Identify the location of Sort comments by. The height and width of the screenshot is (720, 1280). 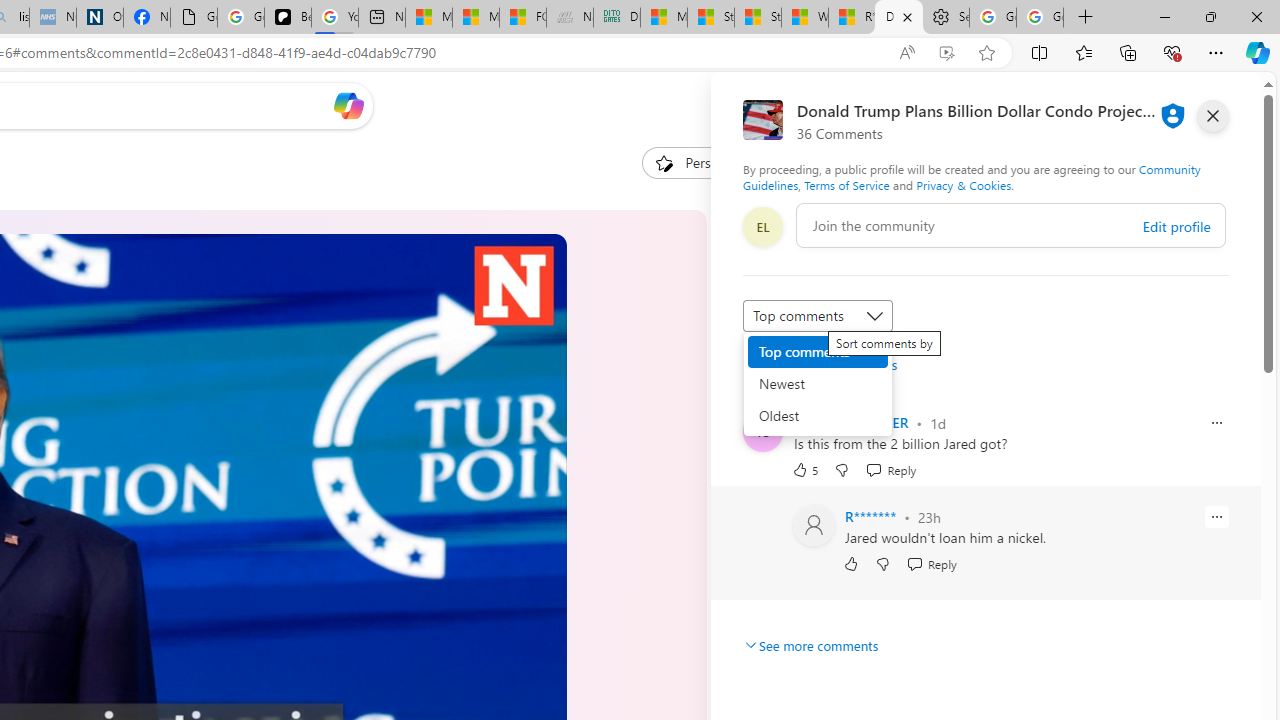
(818, 316).